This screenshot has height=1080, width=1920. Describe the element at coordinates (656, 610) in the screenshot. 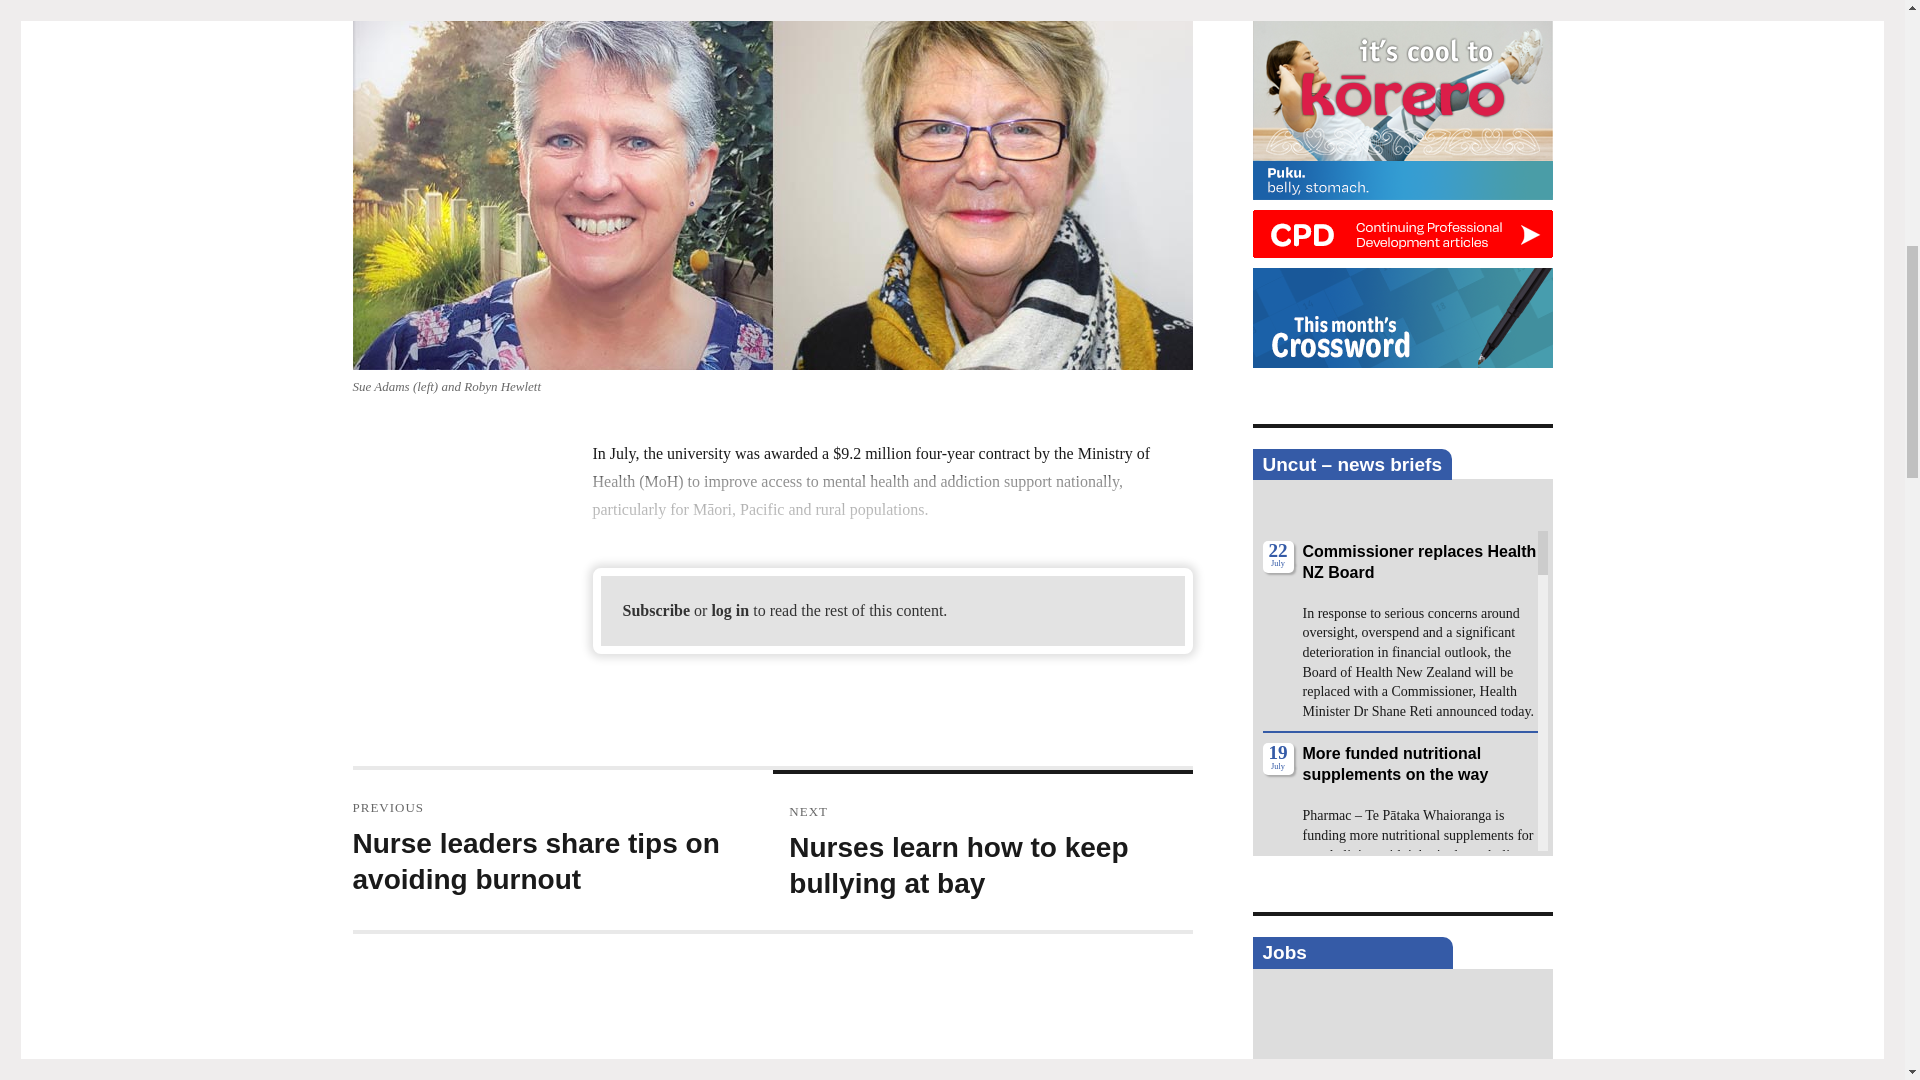

I see `Subscribe` at that location.